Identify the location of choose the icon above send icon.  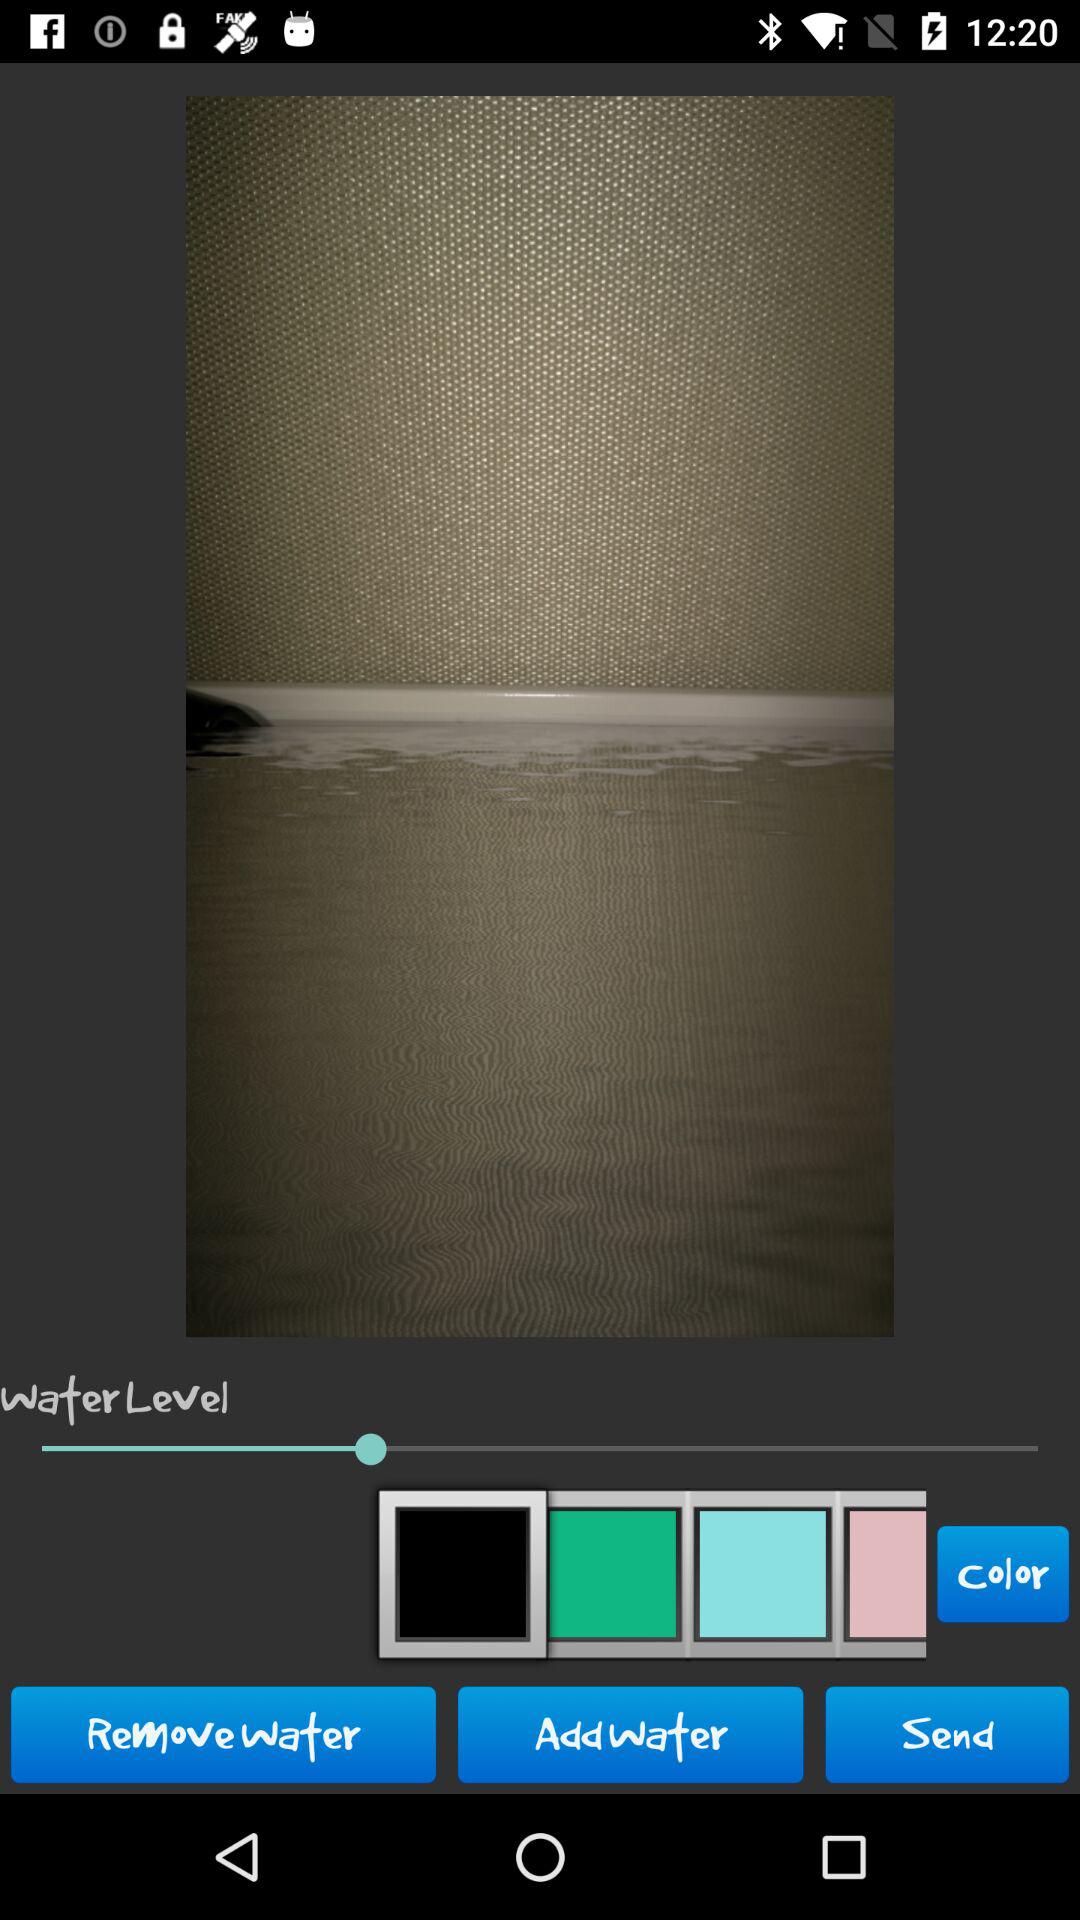
(1003, 1574).